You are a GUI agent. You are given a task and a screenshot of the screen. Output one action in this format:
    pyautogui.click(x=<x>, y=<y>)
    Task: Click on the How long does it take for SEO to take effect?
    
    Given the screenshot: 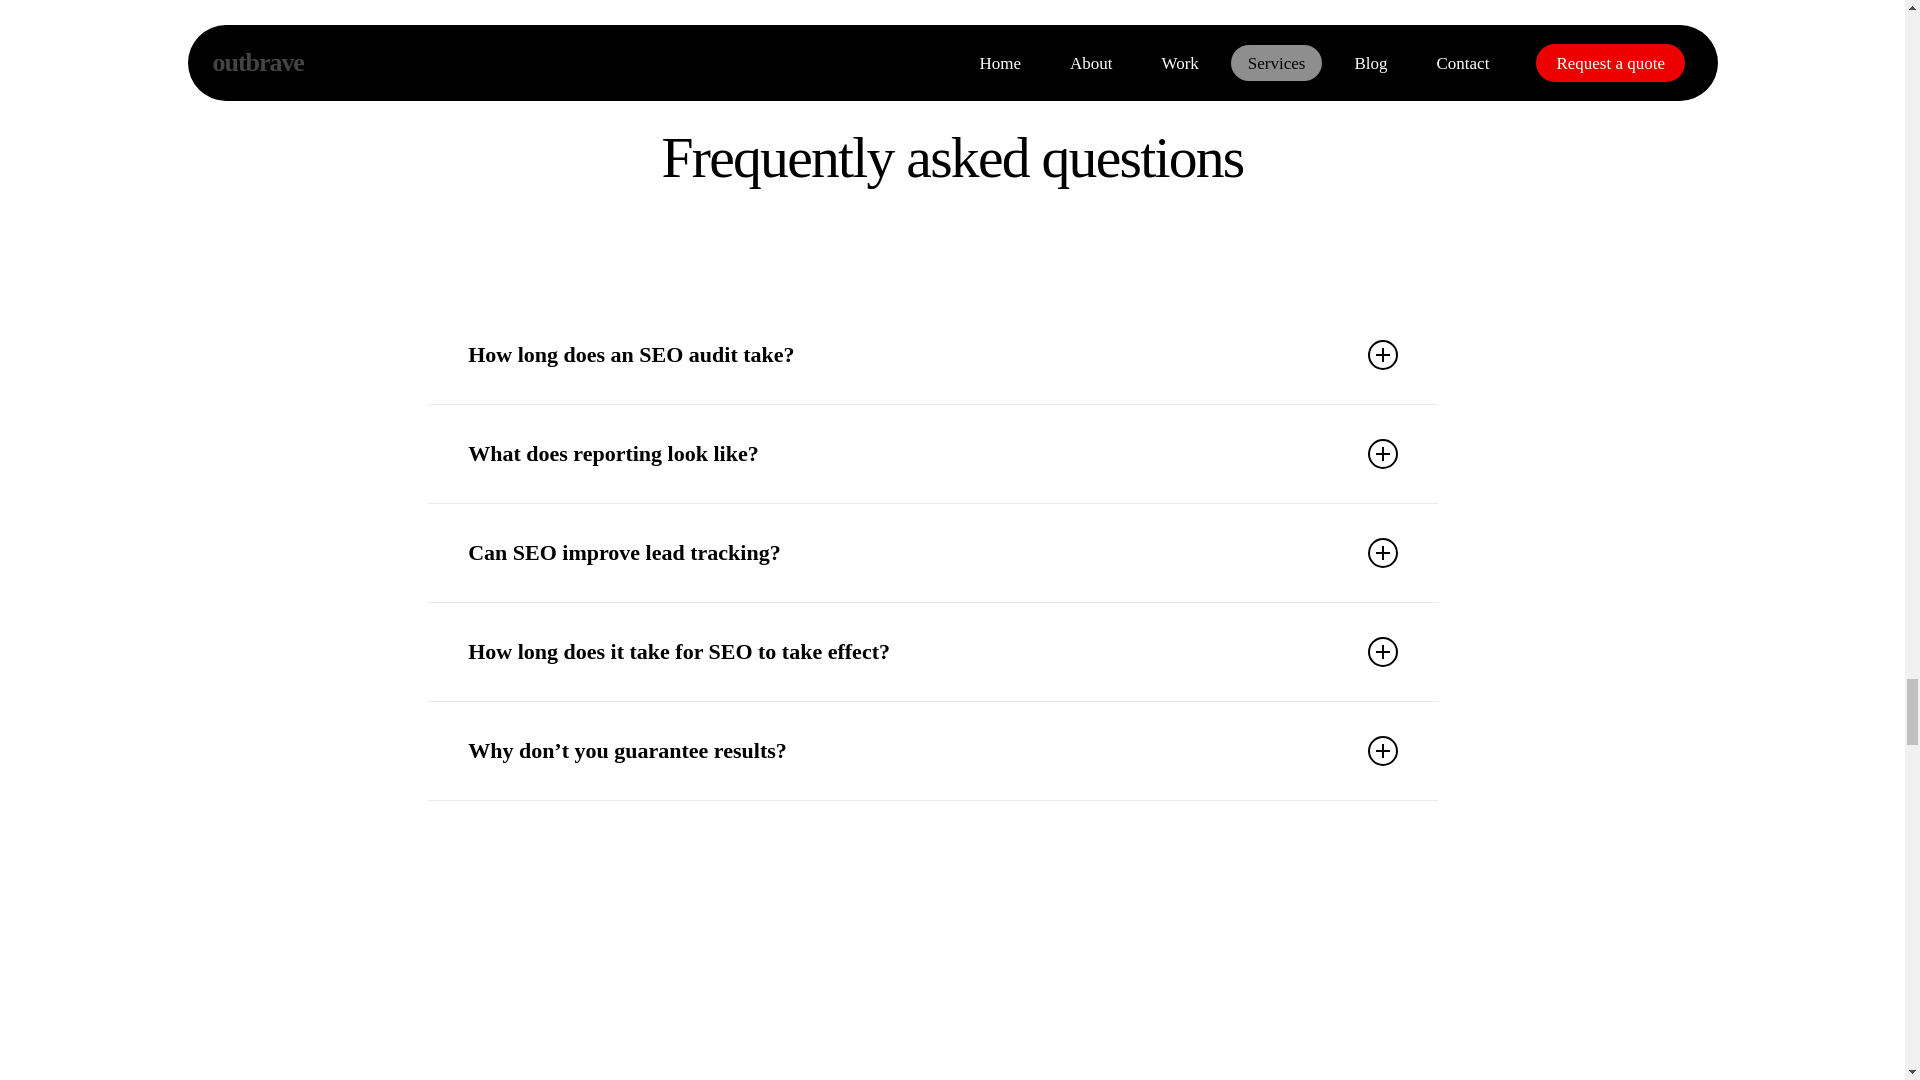 What is the action you would take?
    pyautogui.click(x=932, y=651)
    